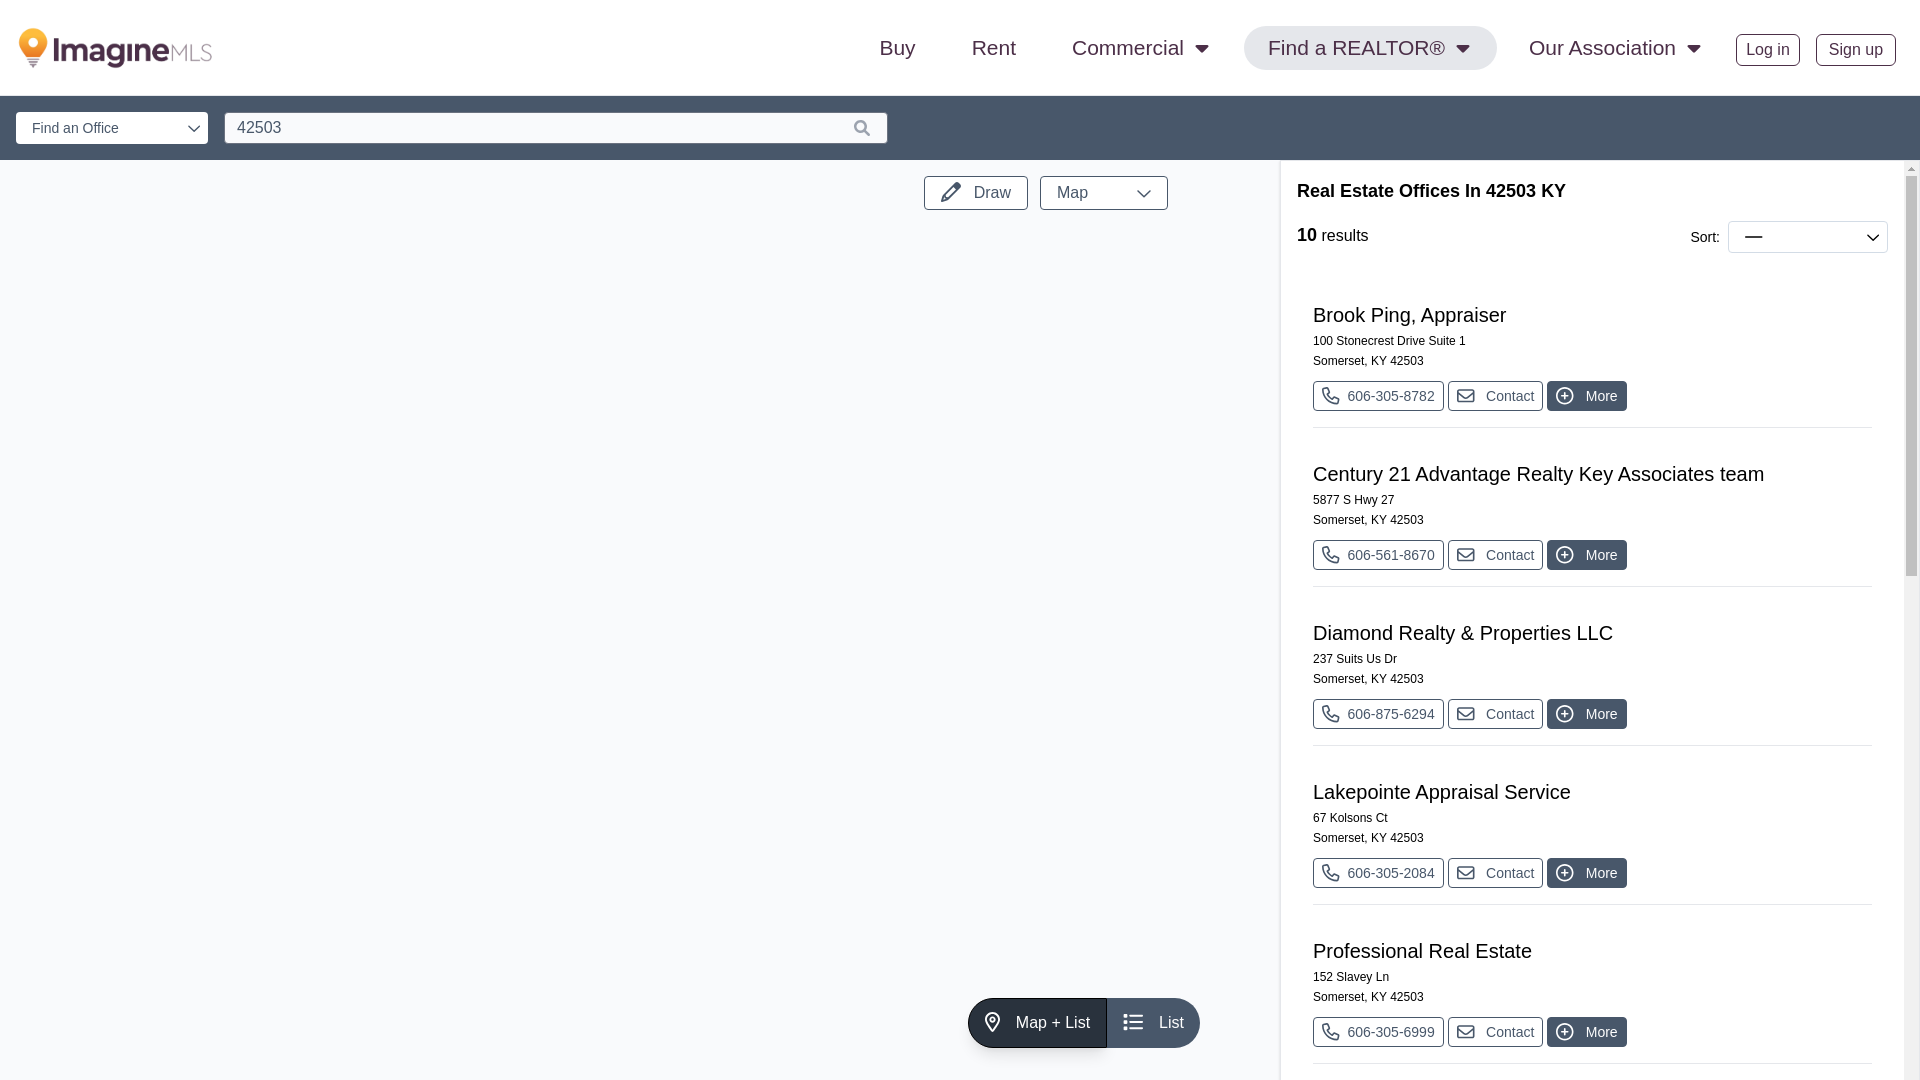 The width and height of the screenshot is (1920, 1080). I want to click on More, so click(1586, 1032).